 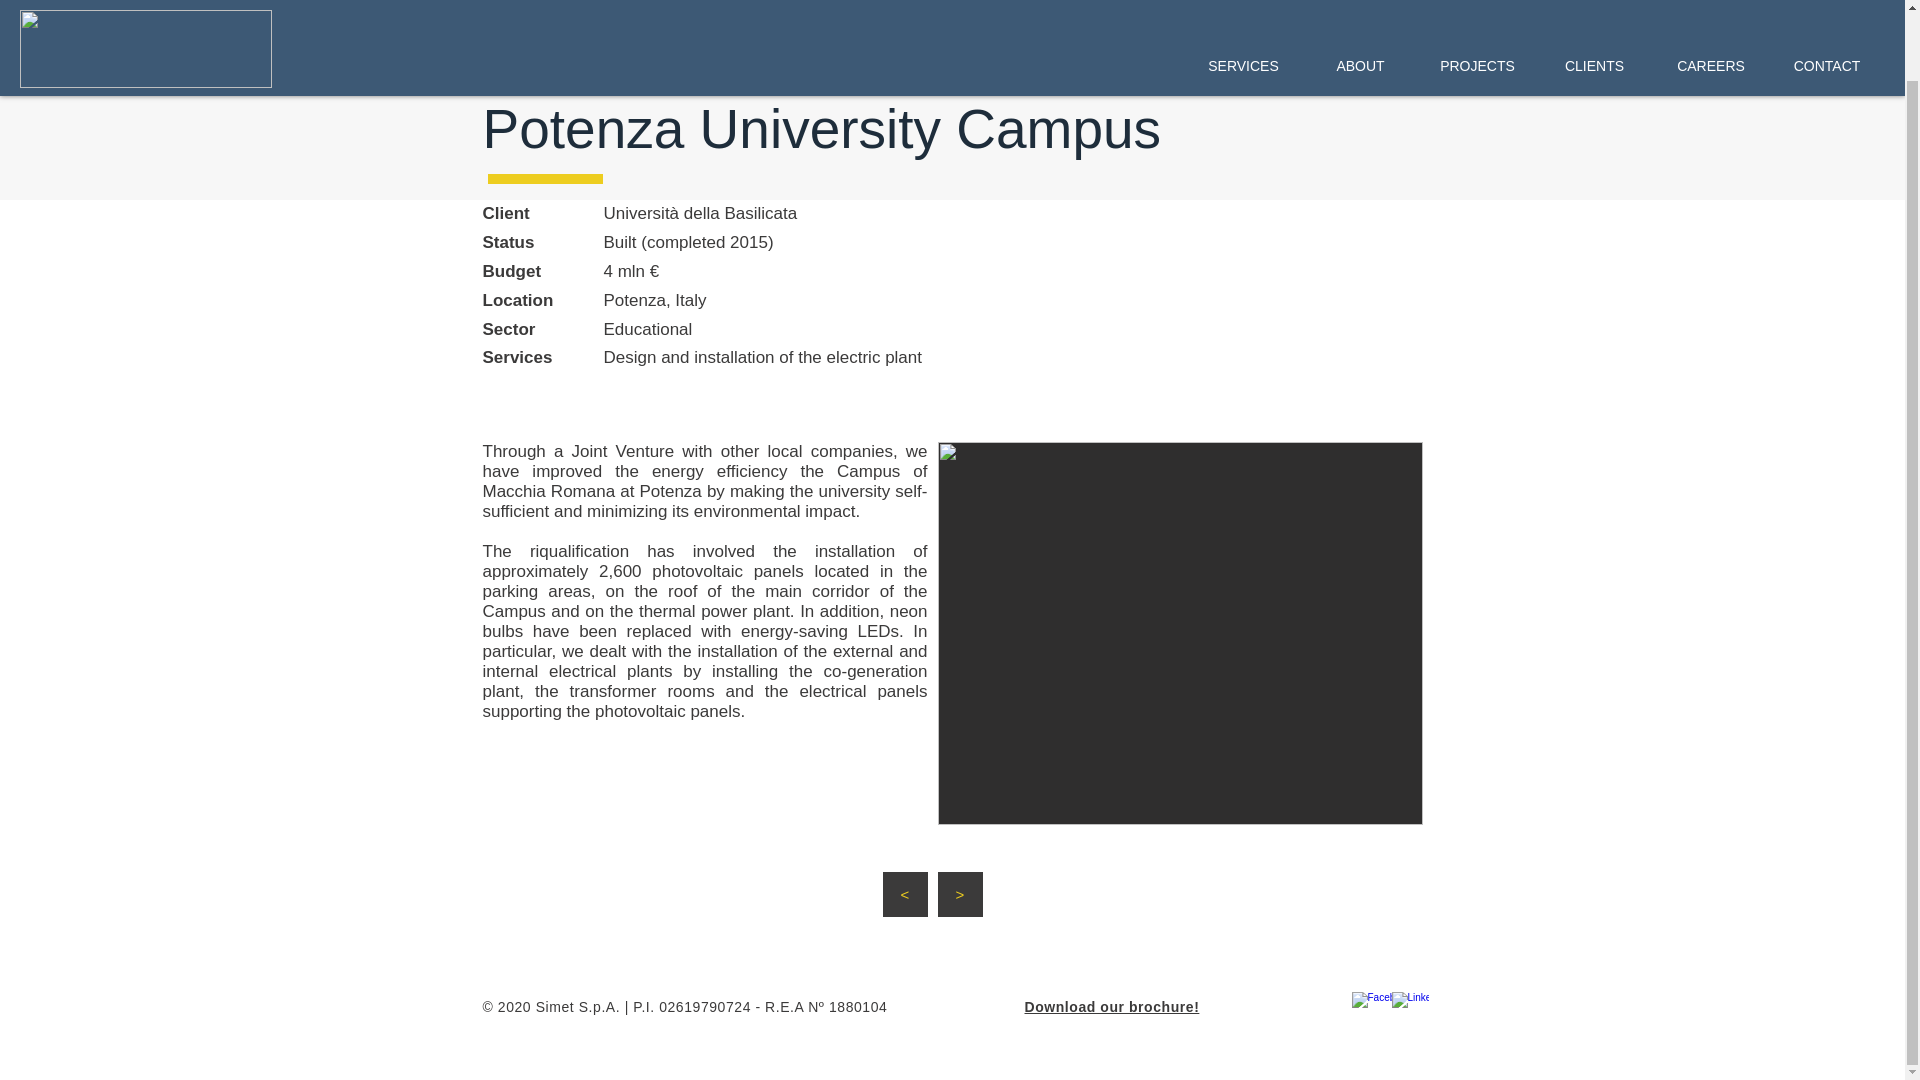 What do you see at coordinates (1826, 6) in the screenshot?
I see `CONTACT` at bounding box center [1826, 6].